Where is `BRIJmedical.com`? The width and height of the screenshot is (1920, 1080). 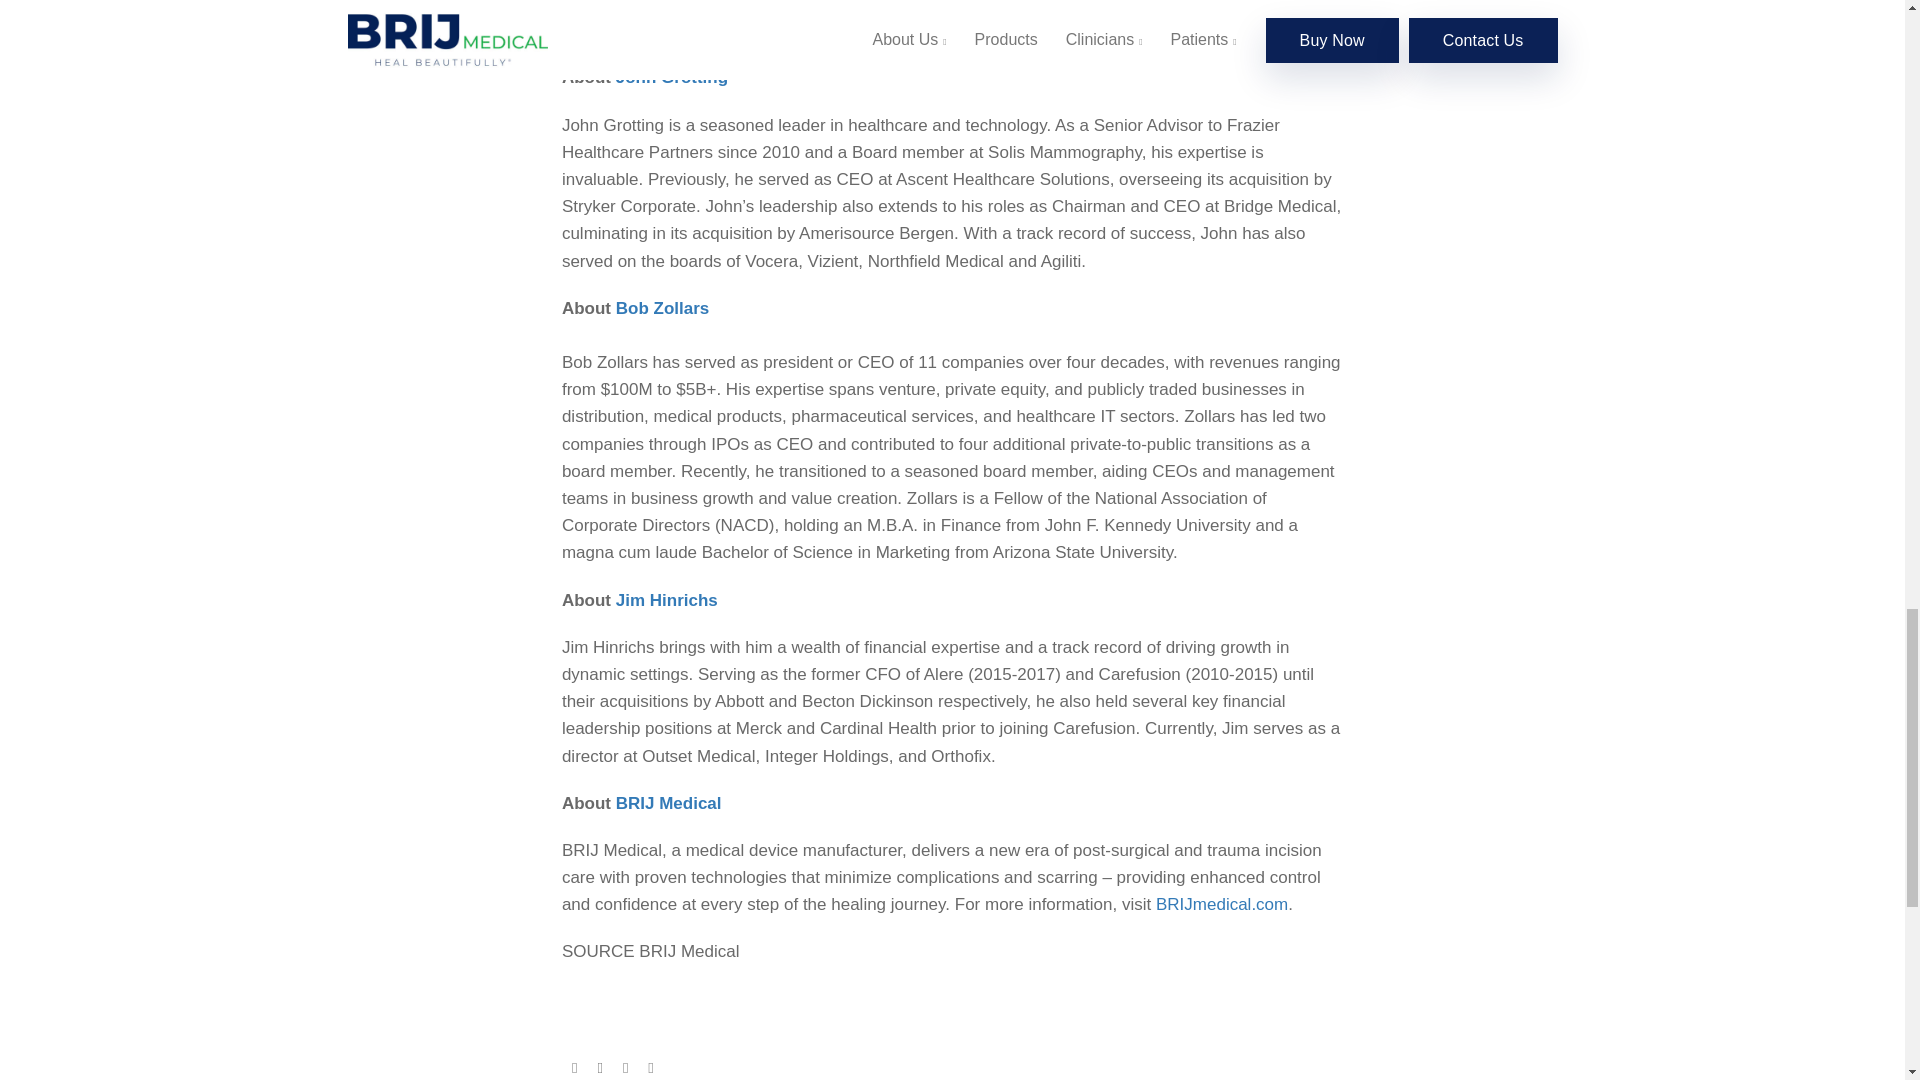 BRIJmedical.com is located at coordinates (1222, 904).